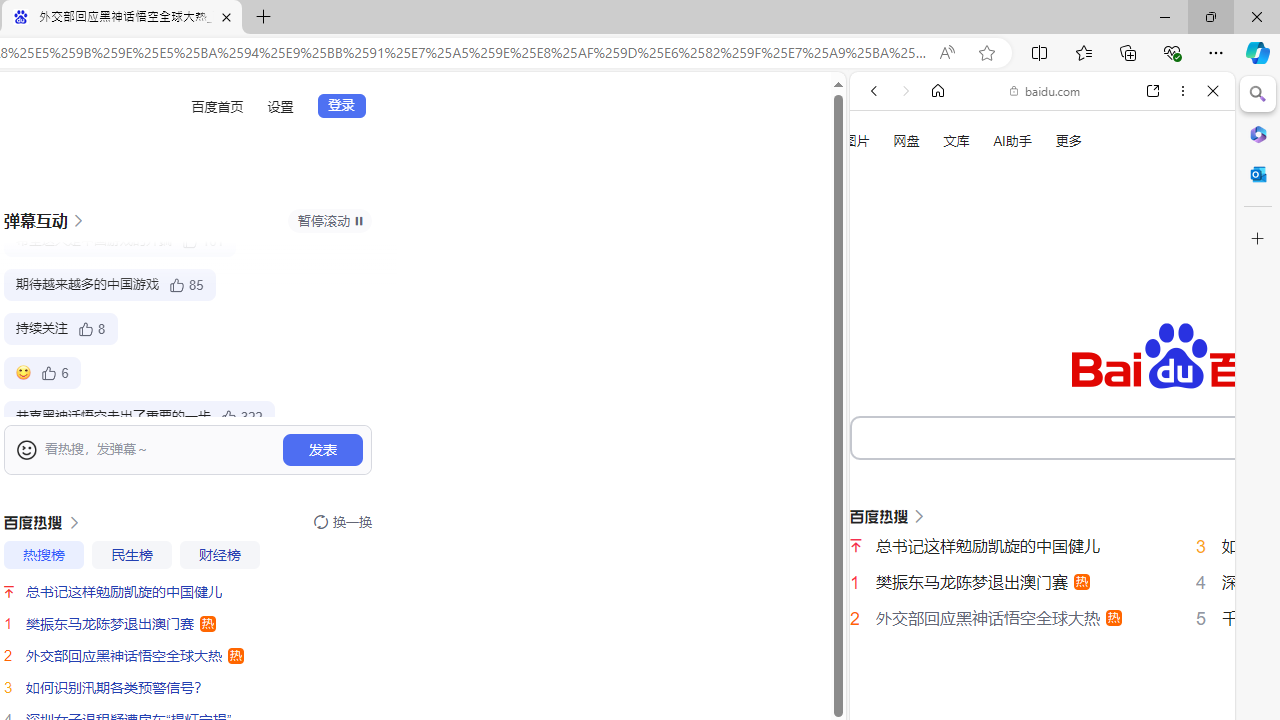 The width and height of the screenshot is (1280, 720). Describe the element at coordinates (1006, 339) in the screenshot. I see `Search Filter, VIDEOS` at that location.